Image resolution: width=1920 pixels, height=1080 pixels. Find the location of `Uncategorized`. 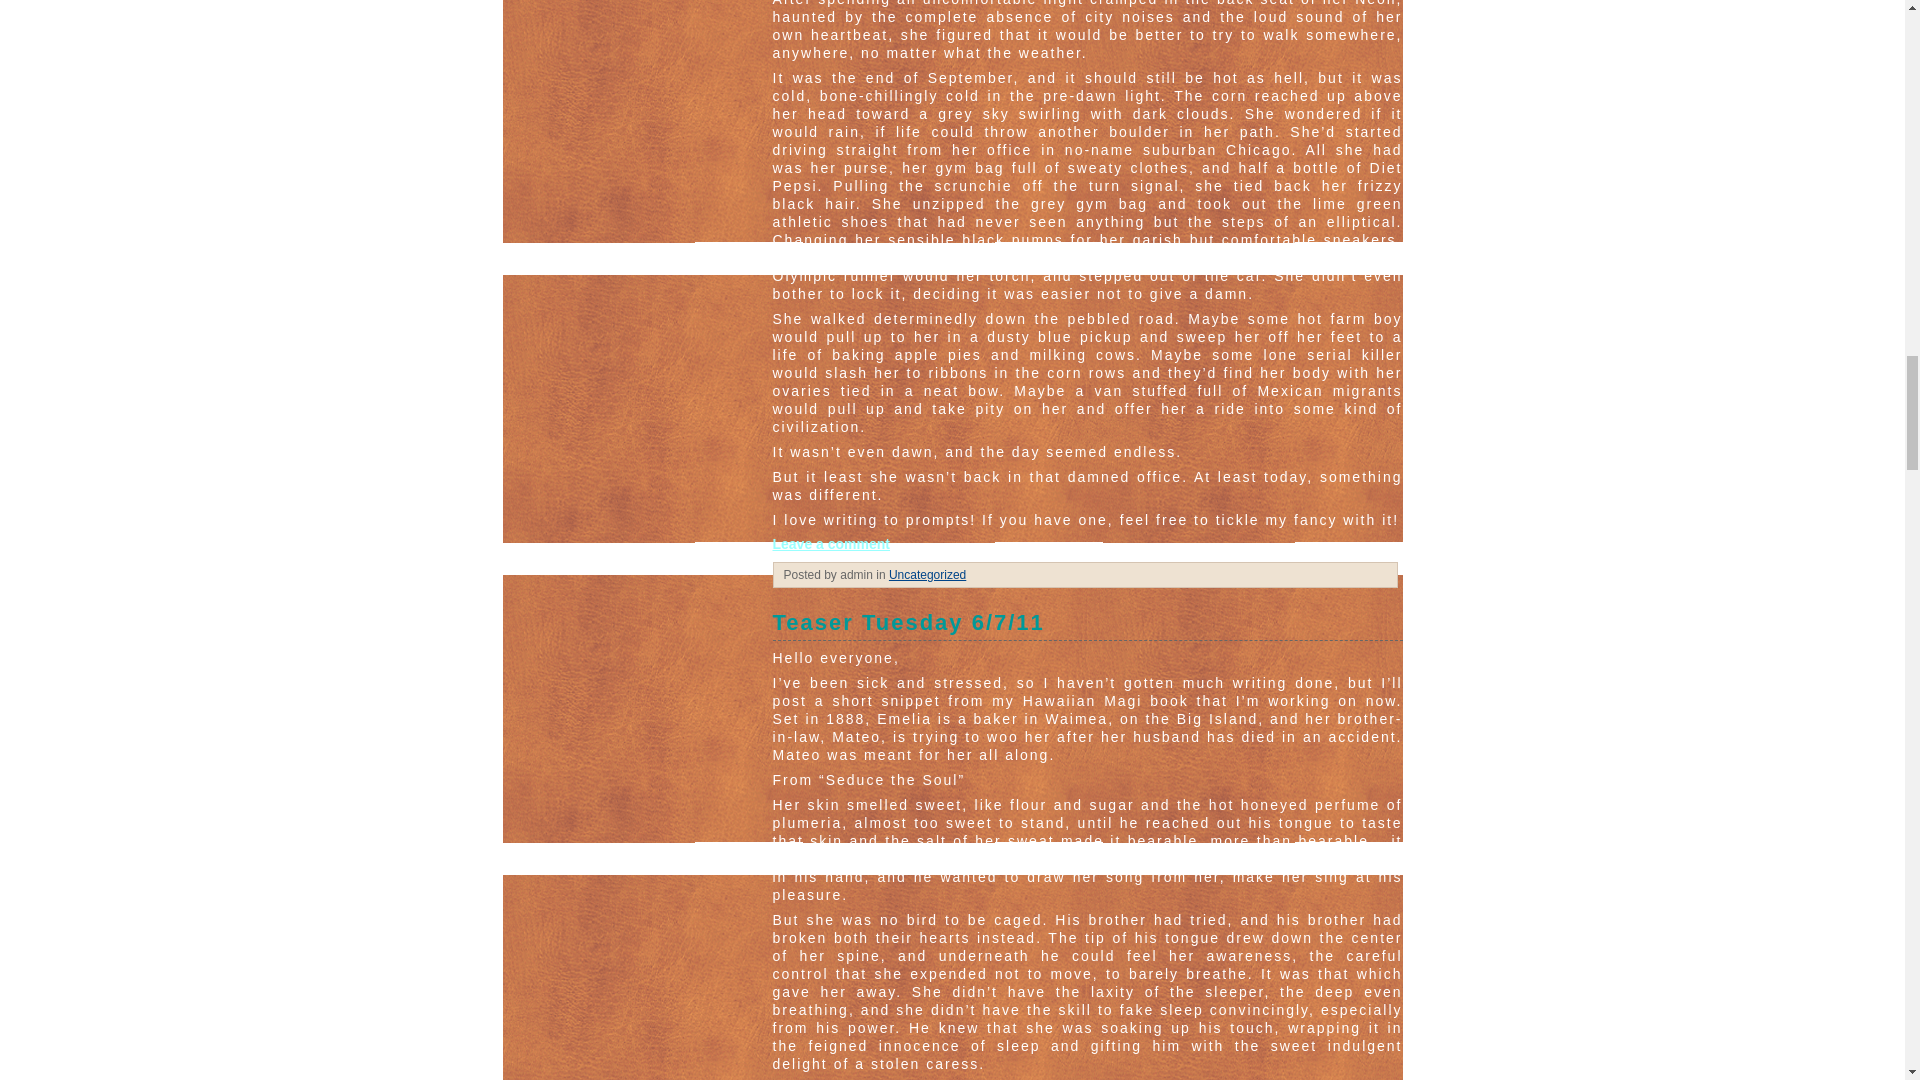

Uncategorized is located at coordinates (926, 575).